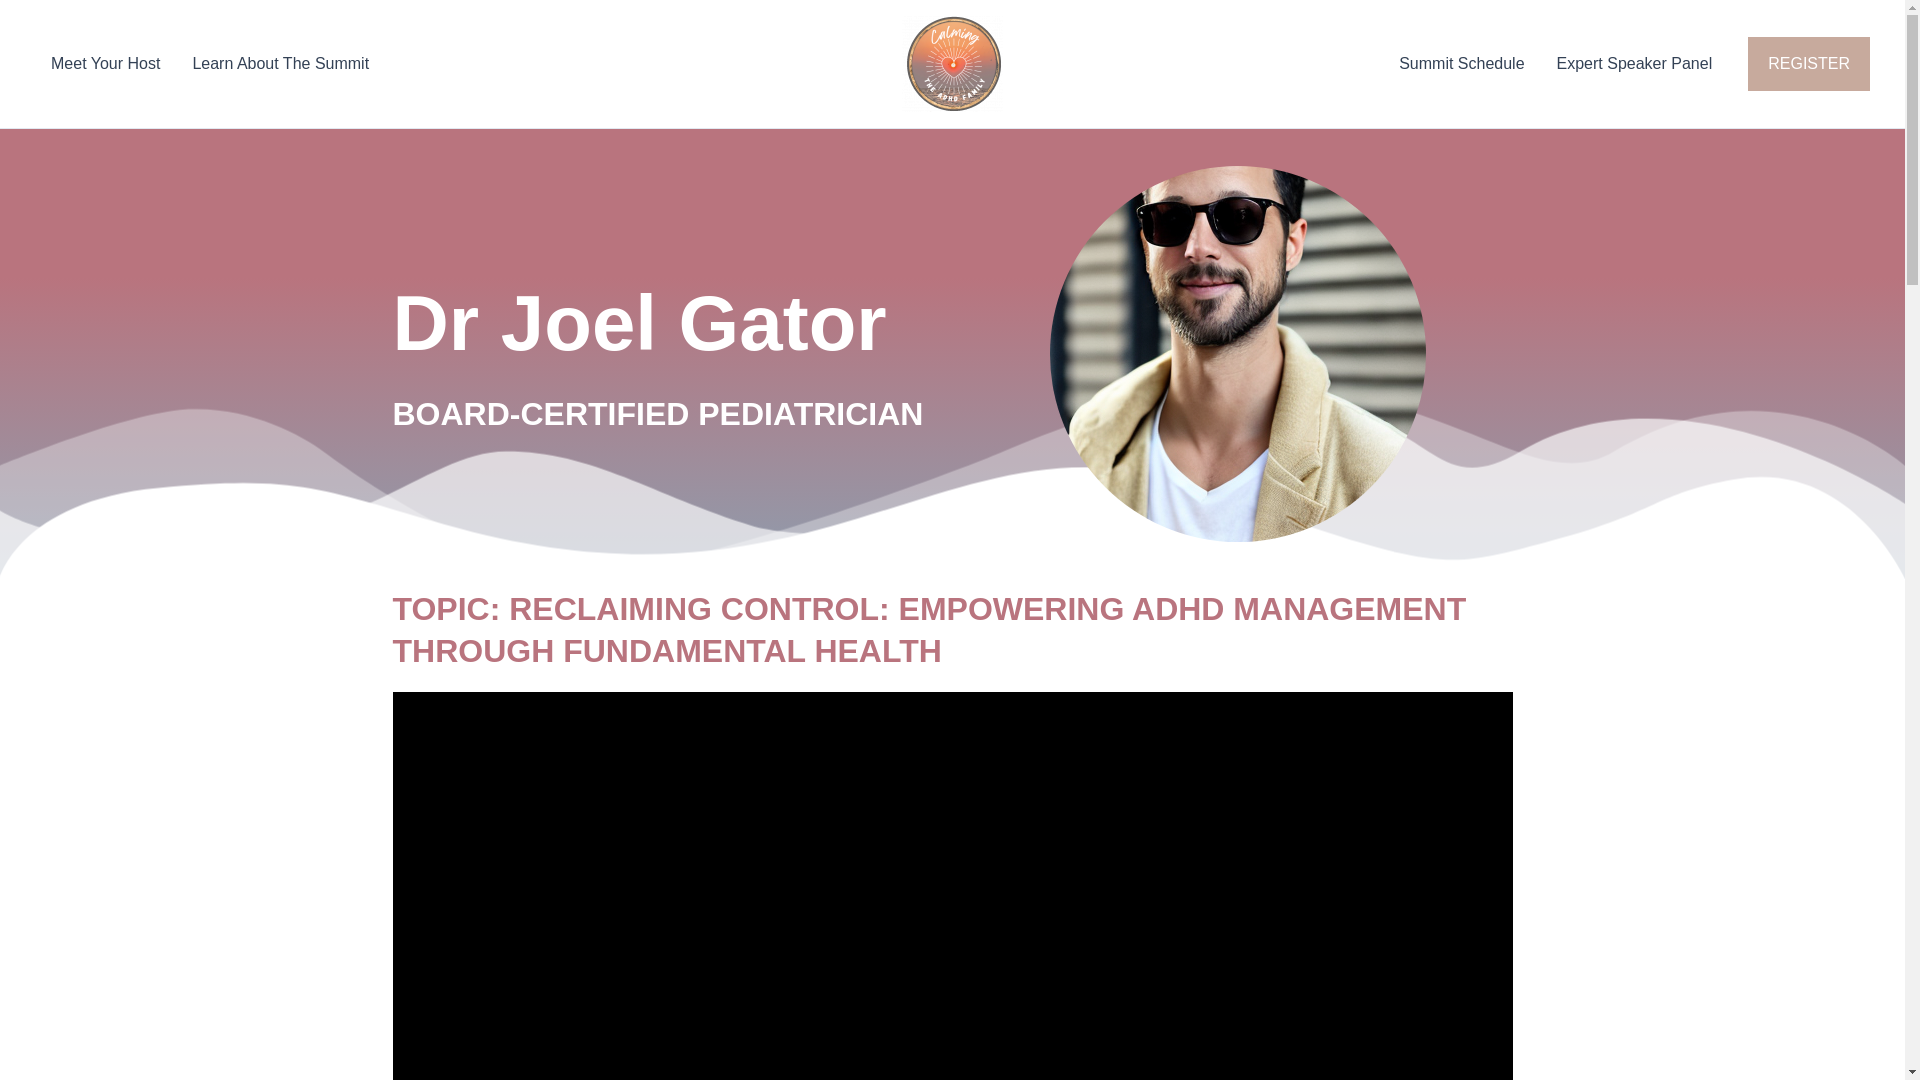 The height and width of the screenshot is (1080, 1920). What do you see at coordinates (1808, 63) in the screenshot?
I see `REGISTER` at bounding box center [1808, 63].